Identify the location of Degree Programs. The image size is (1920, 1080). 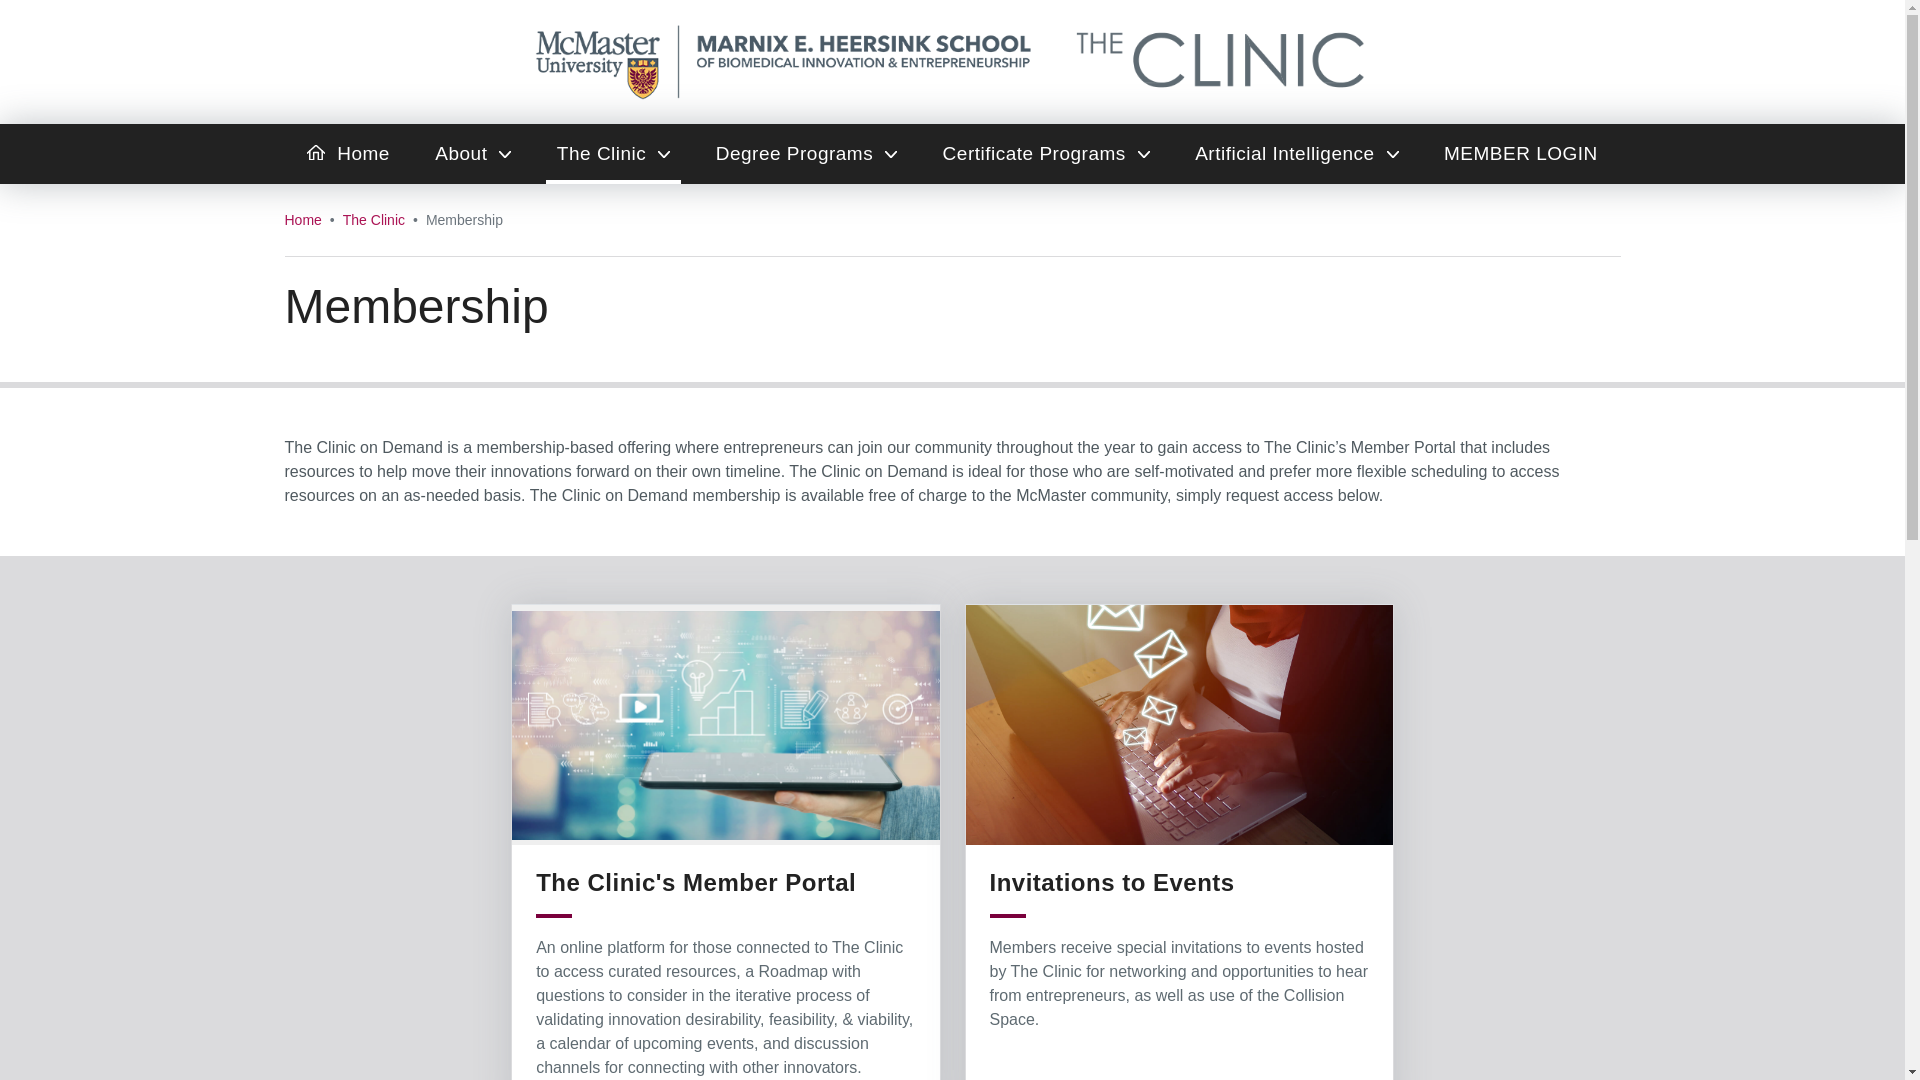
(806, 154).